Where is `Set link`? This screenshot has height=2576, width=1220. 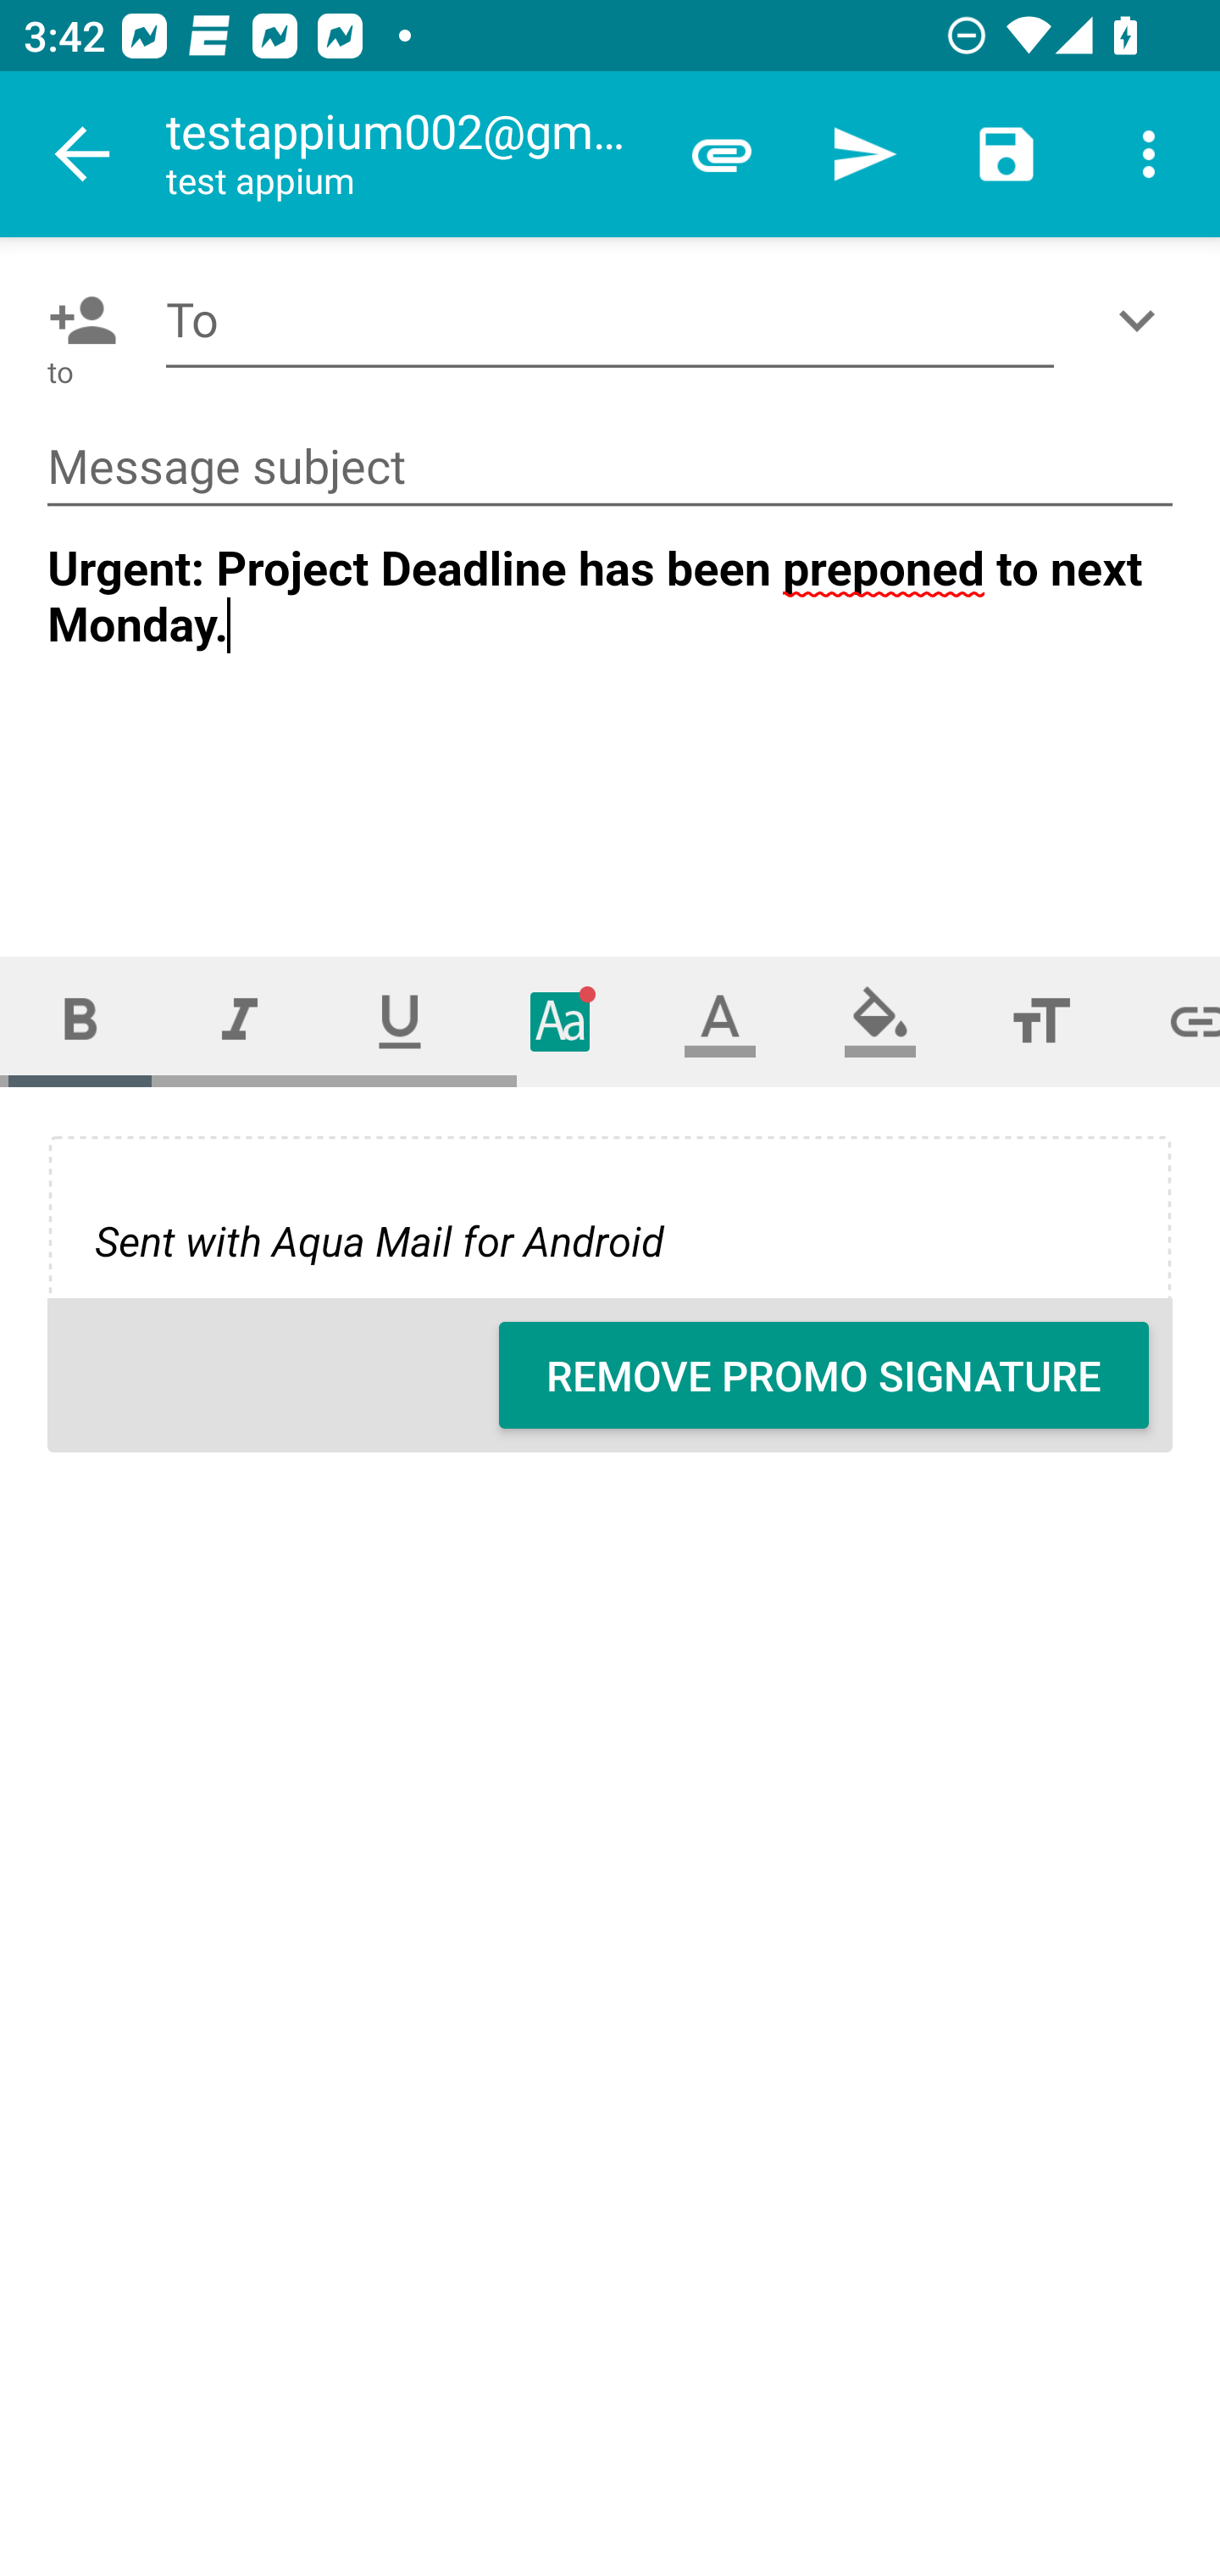 Set link is located at coordinates (1171, 1020).